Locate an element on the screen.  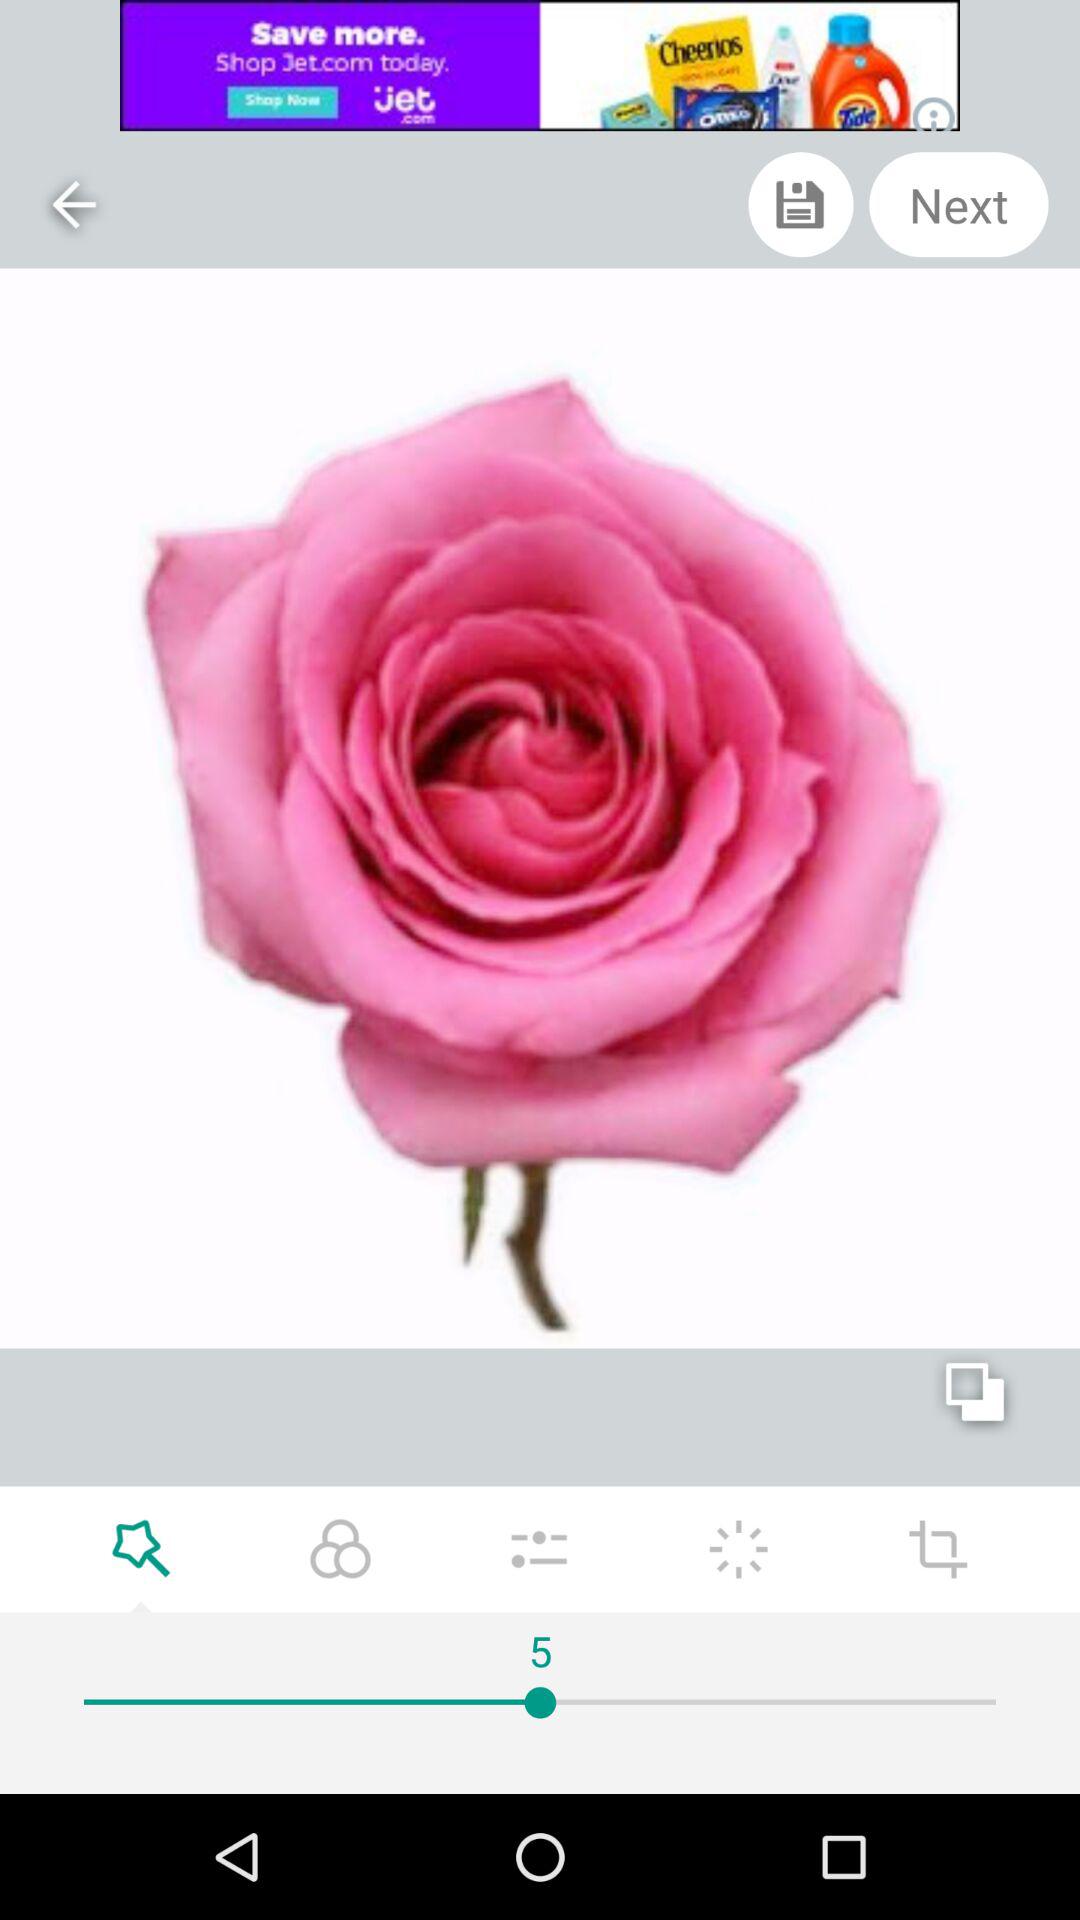
click on the first button of the page is located at coordinates (74, 205).